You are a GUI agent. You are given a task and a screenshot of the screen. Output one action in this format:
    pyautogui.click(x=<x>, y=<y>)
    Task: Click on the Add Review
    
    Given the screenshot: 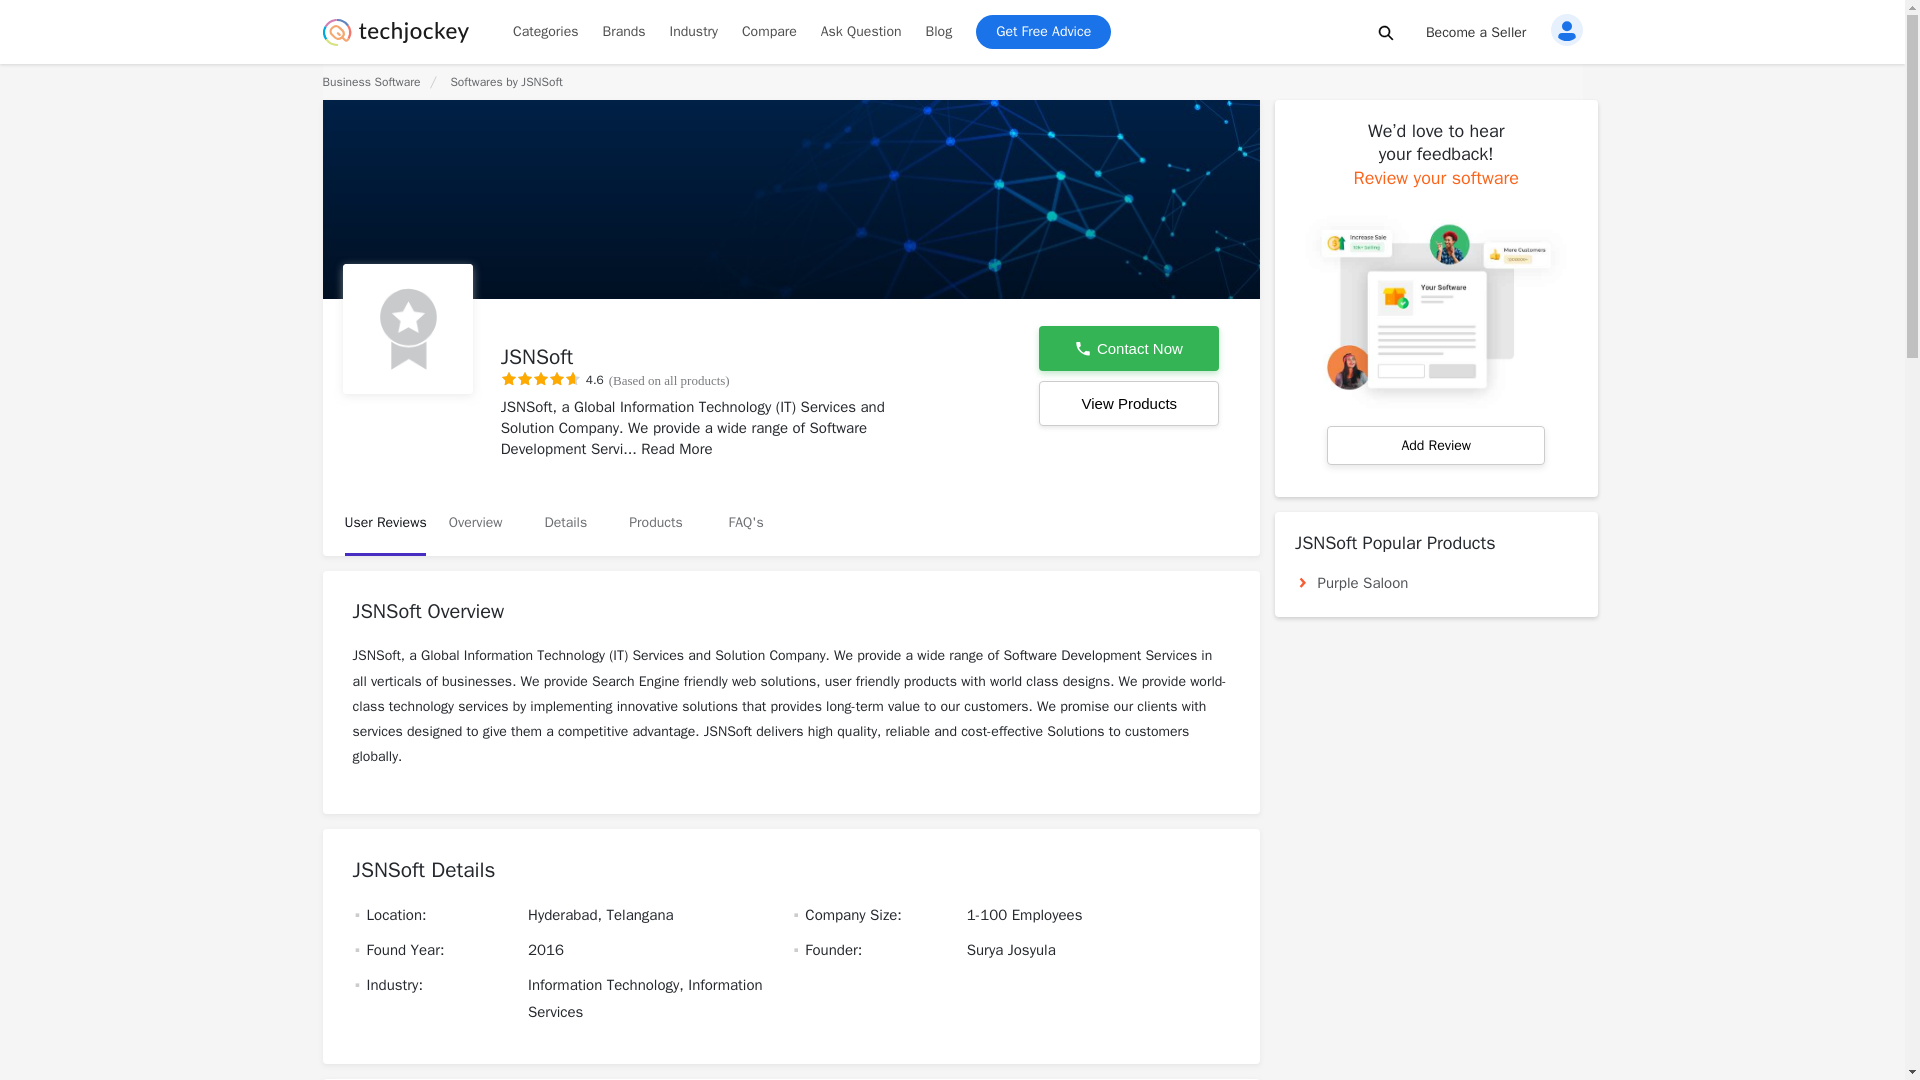 What is the action you would take?
    pyautogui.click(x=1436, y=445)
    